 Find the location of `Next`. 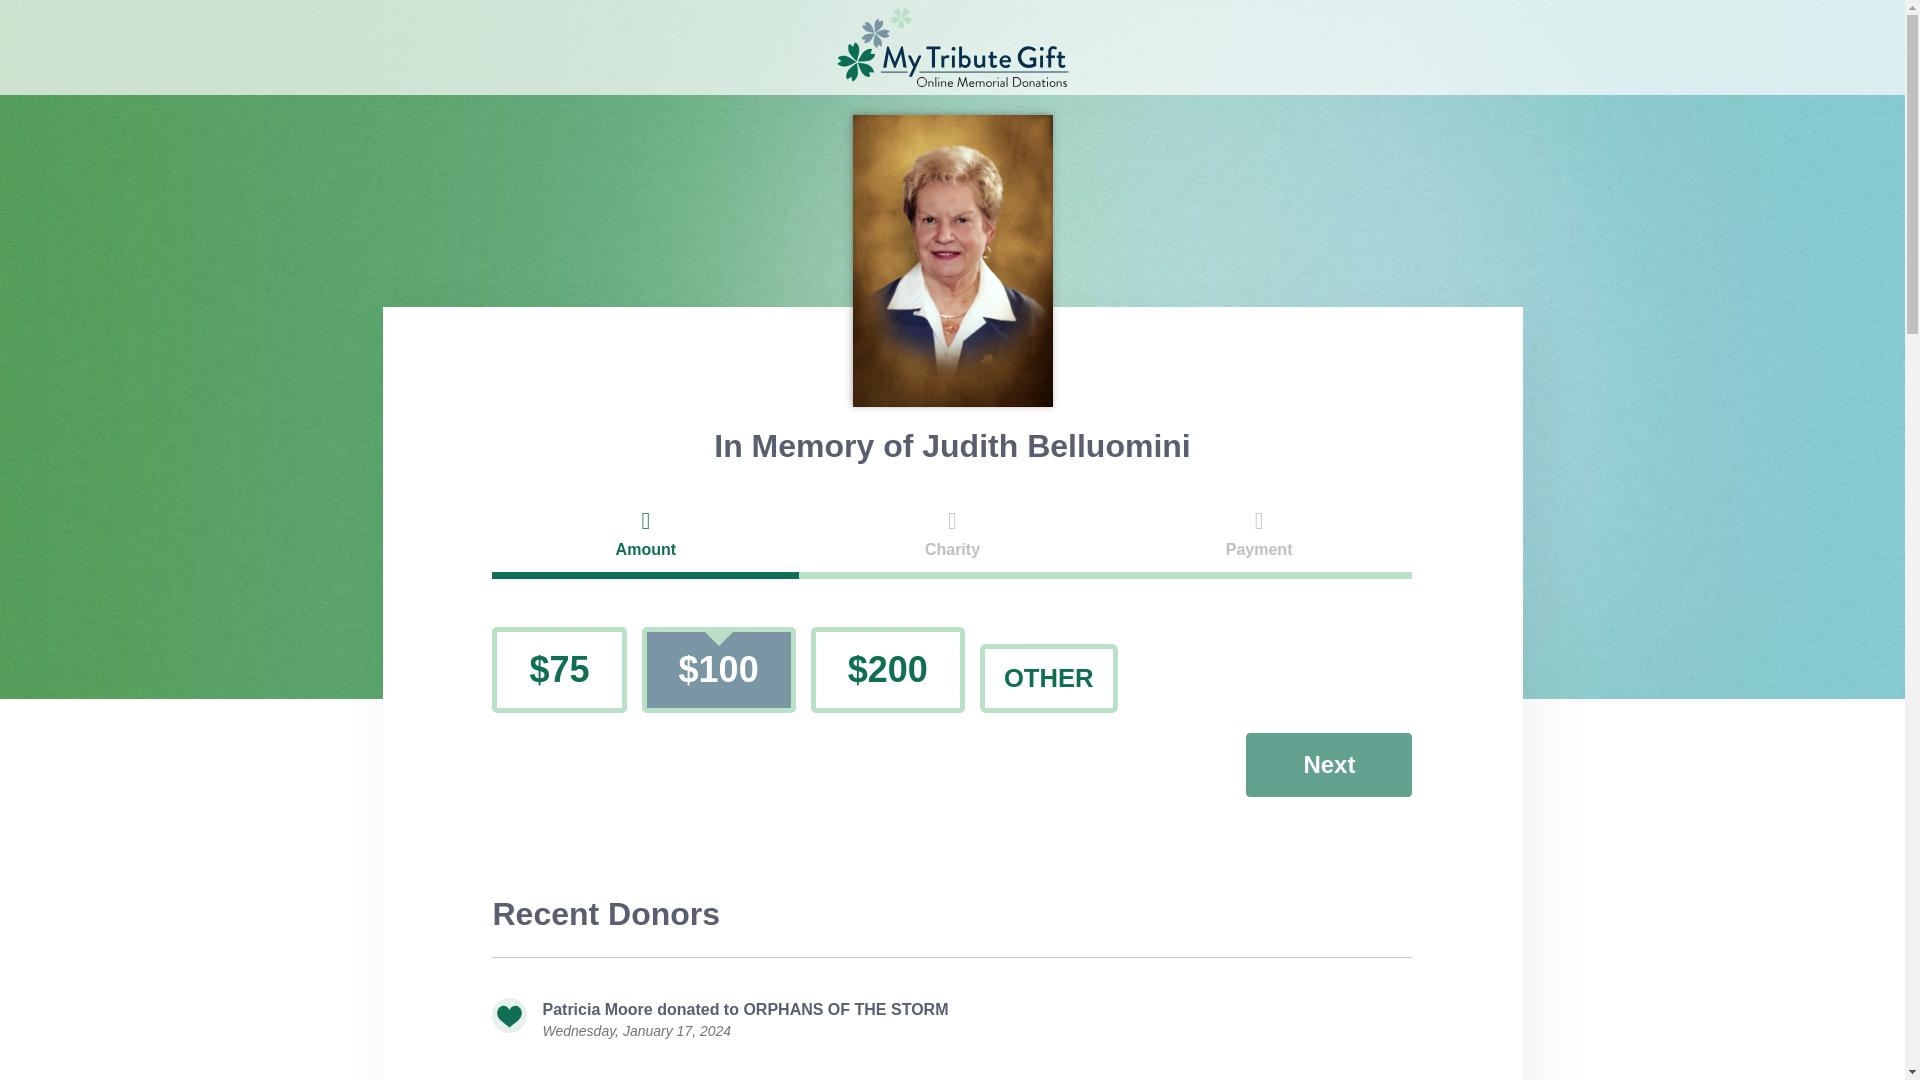

Next is located at coordinates (1328, 765).